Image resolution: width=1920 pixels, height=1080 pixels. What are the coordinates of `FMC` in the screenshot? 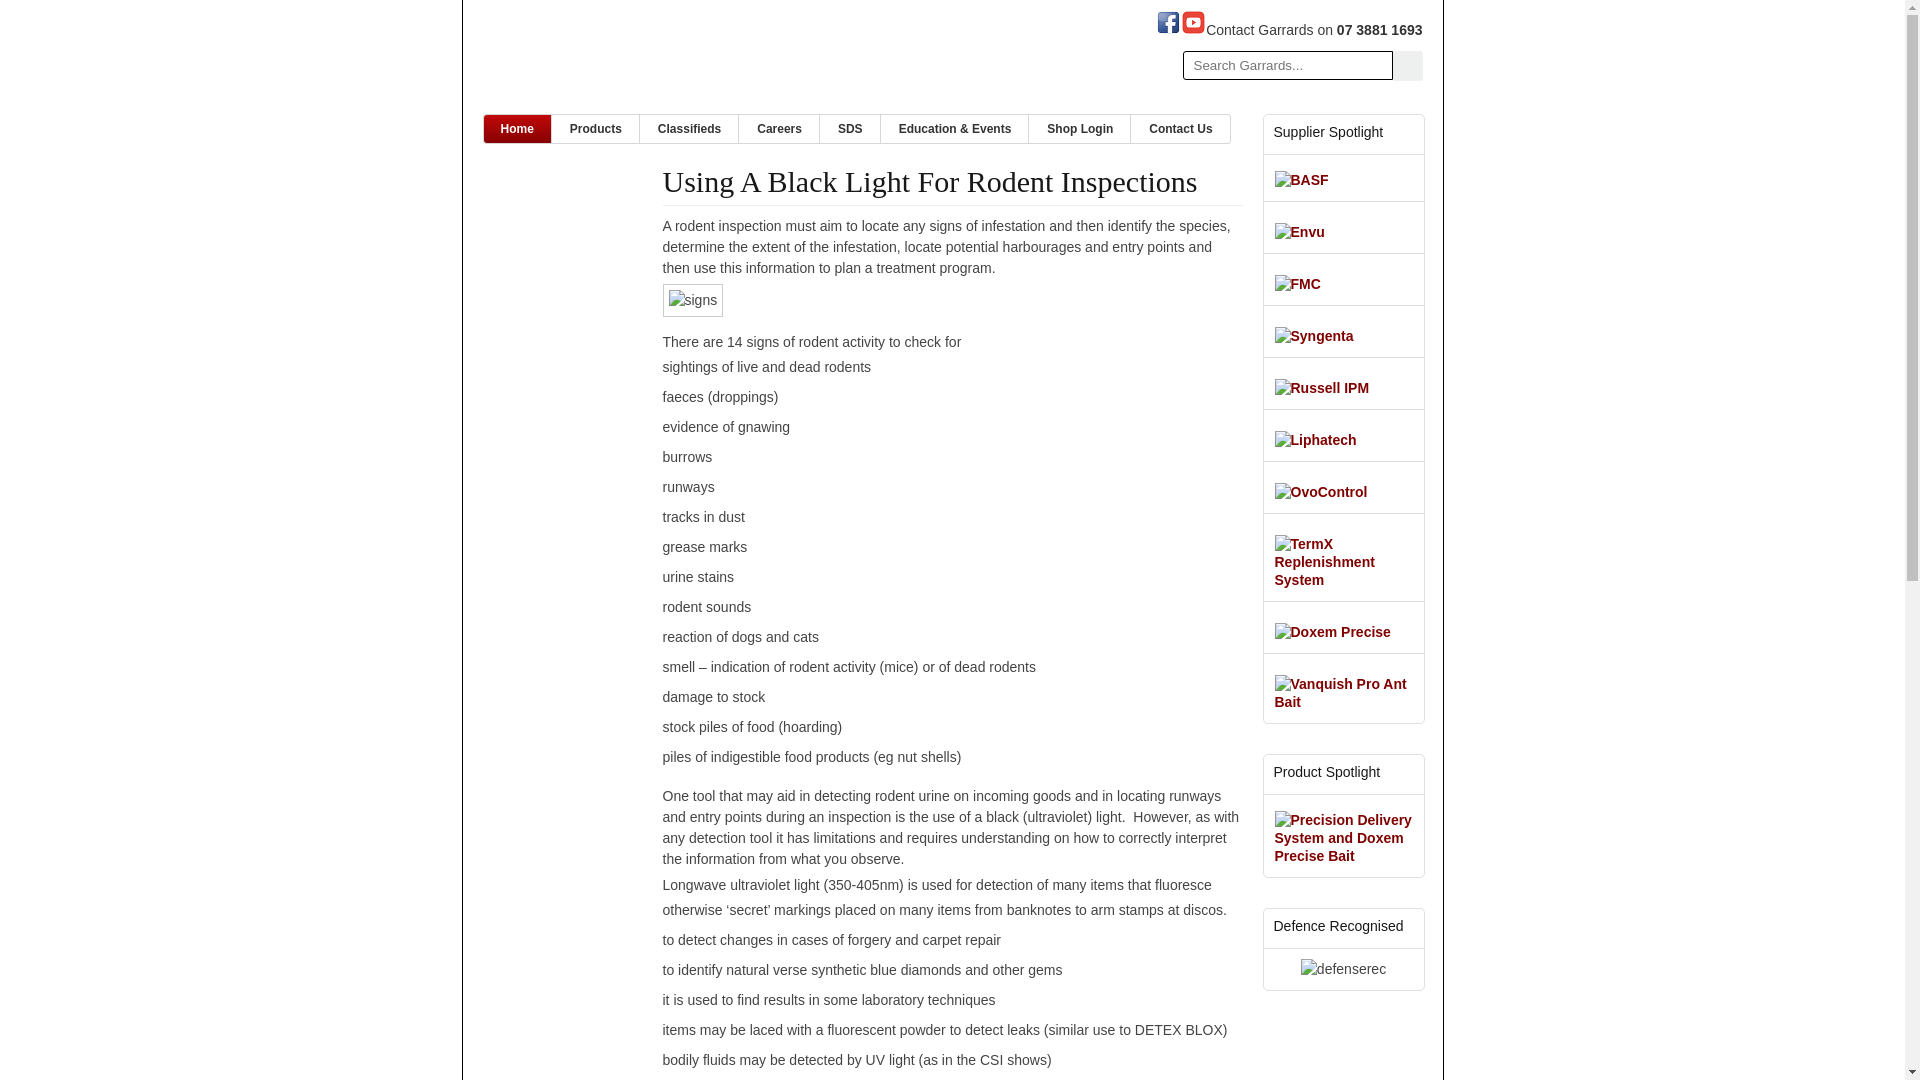 It's located at (1298, 278).